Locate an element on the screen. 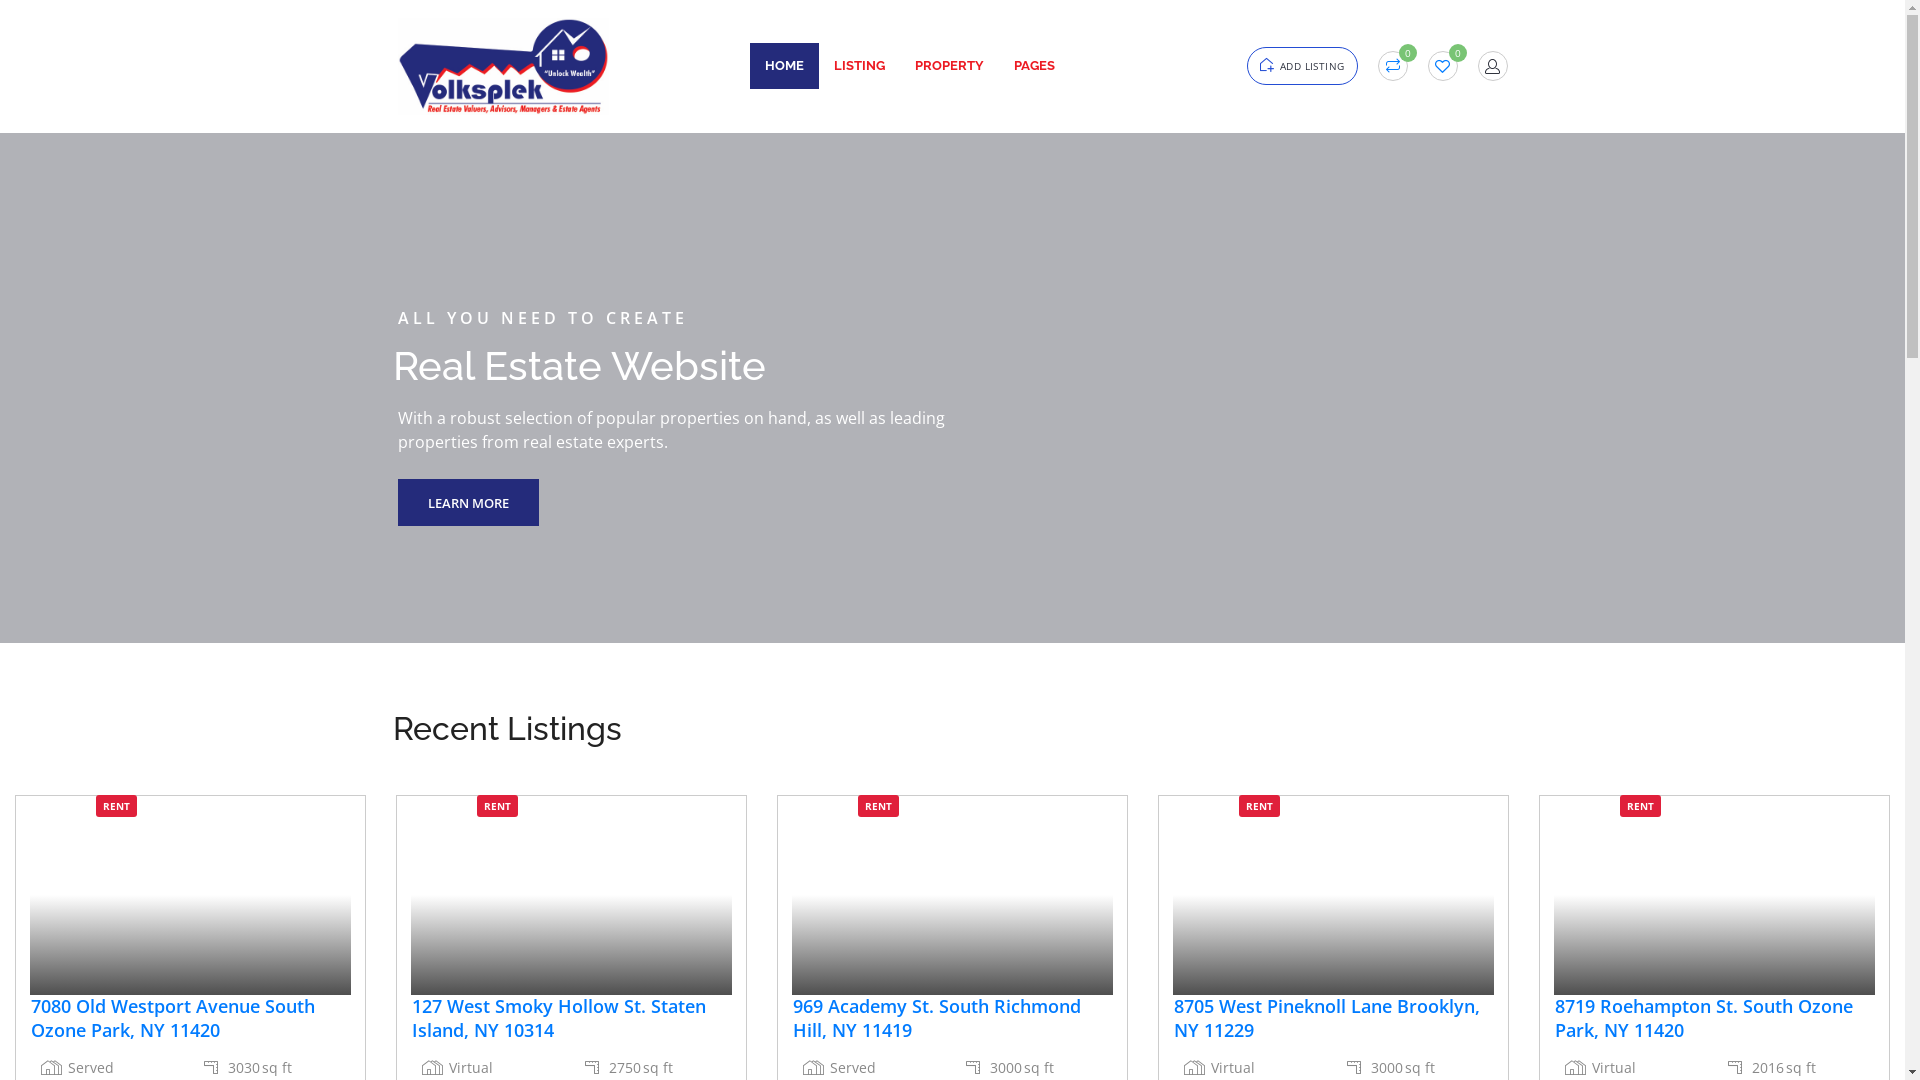 Image resolution: width=1920 pixels, height=1080 pixels. LEARN MORE is located at coordinates (468, 502).